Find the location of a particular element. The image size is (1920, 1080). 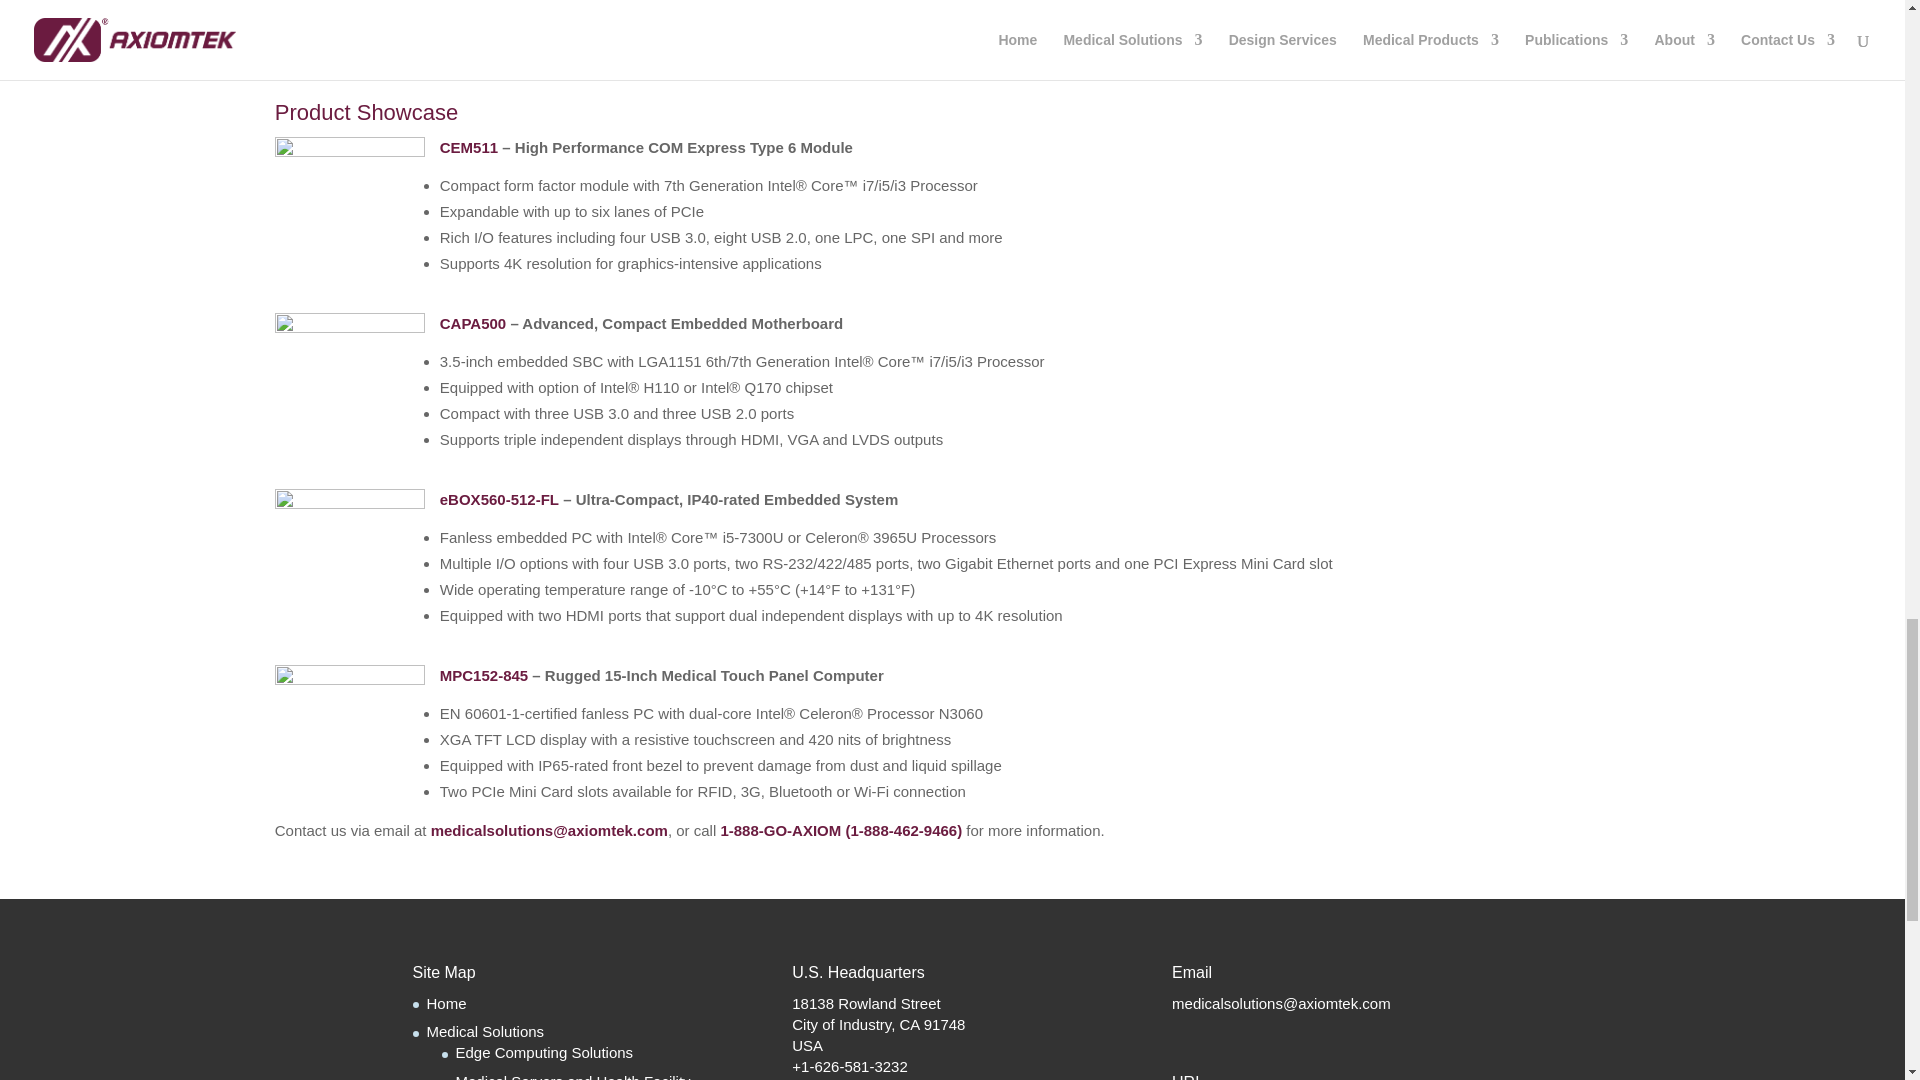

Medical Servers and Health Facility Kiosks is located at coordinates (574, 1076).